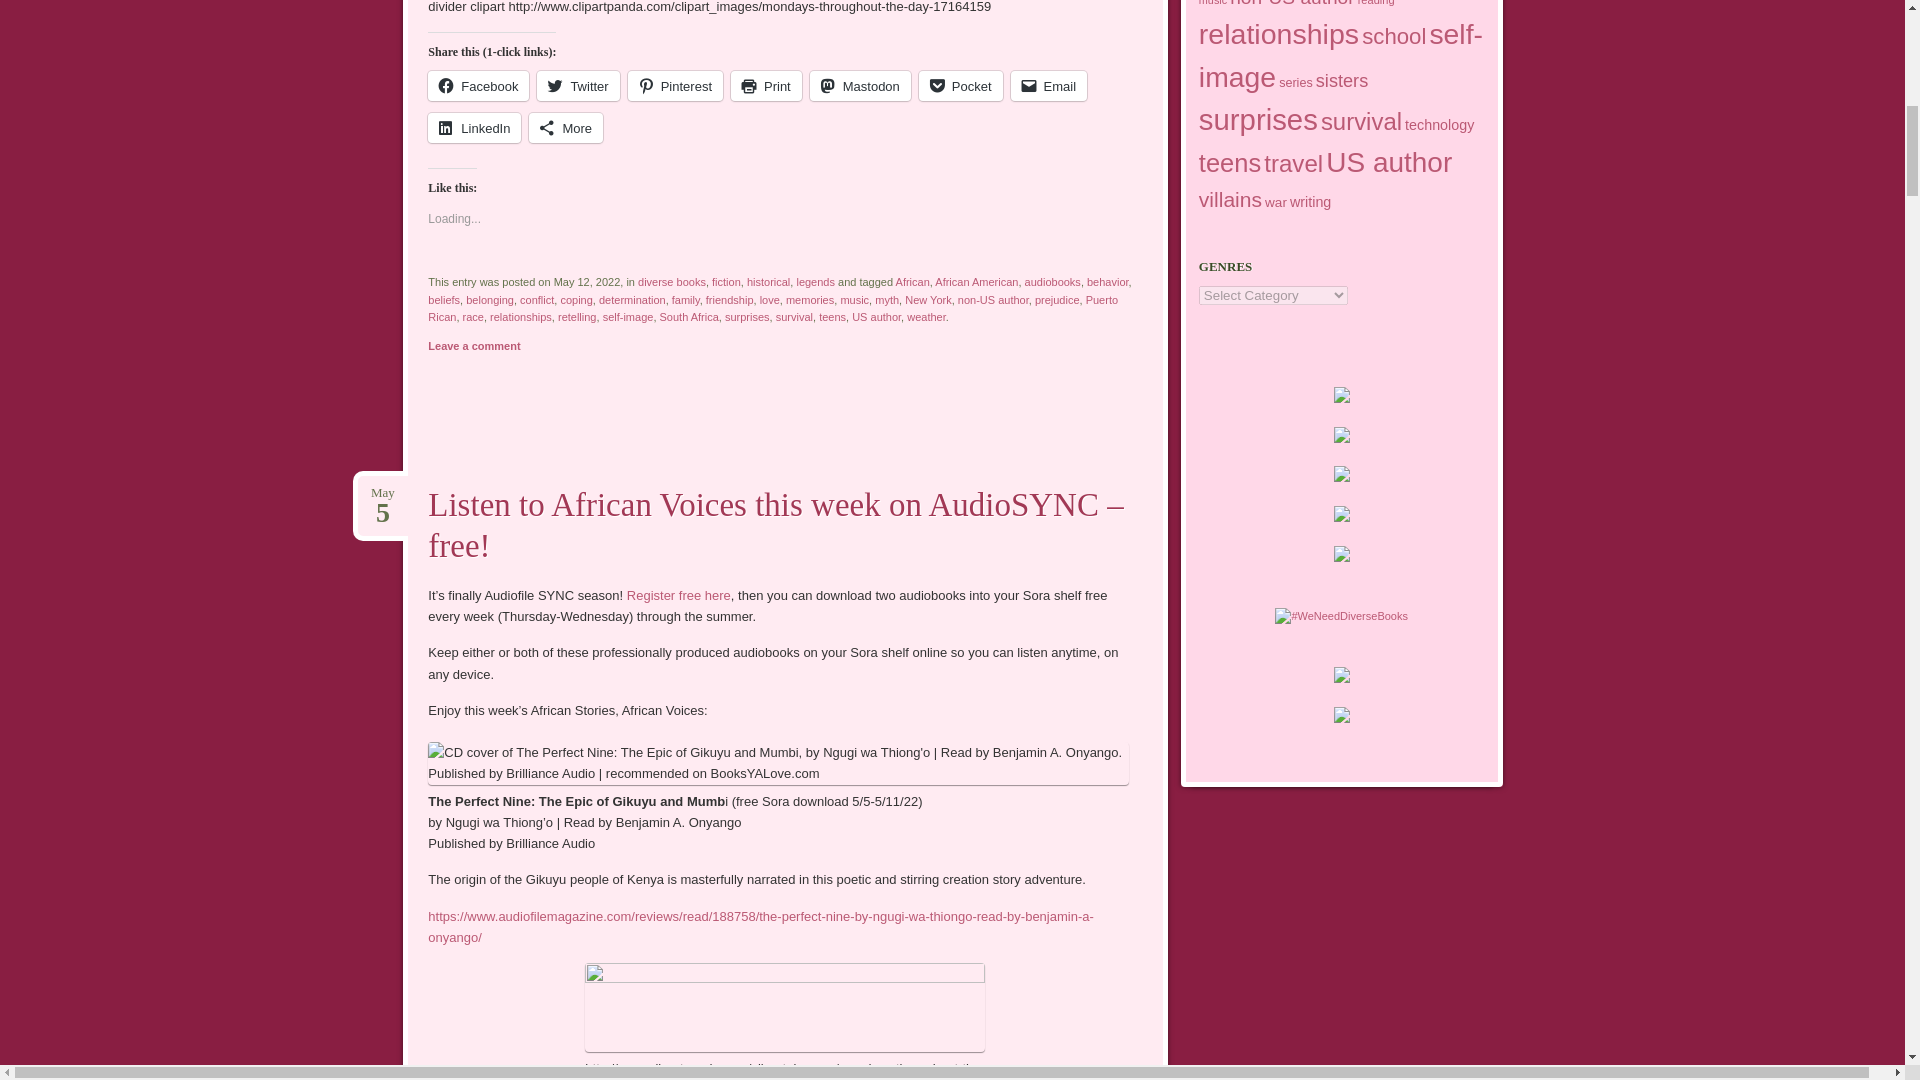 This screenshot has height=1080, width=1920. I want to click on Click to share on LinkedIn, so click(474, 128).